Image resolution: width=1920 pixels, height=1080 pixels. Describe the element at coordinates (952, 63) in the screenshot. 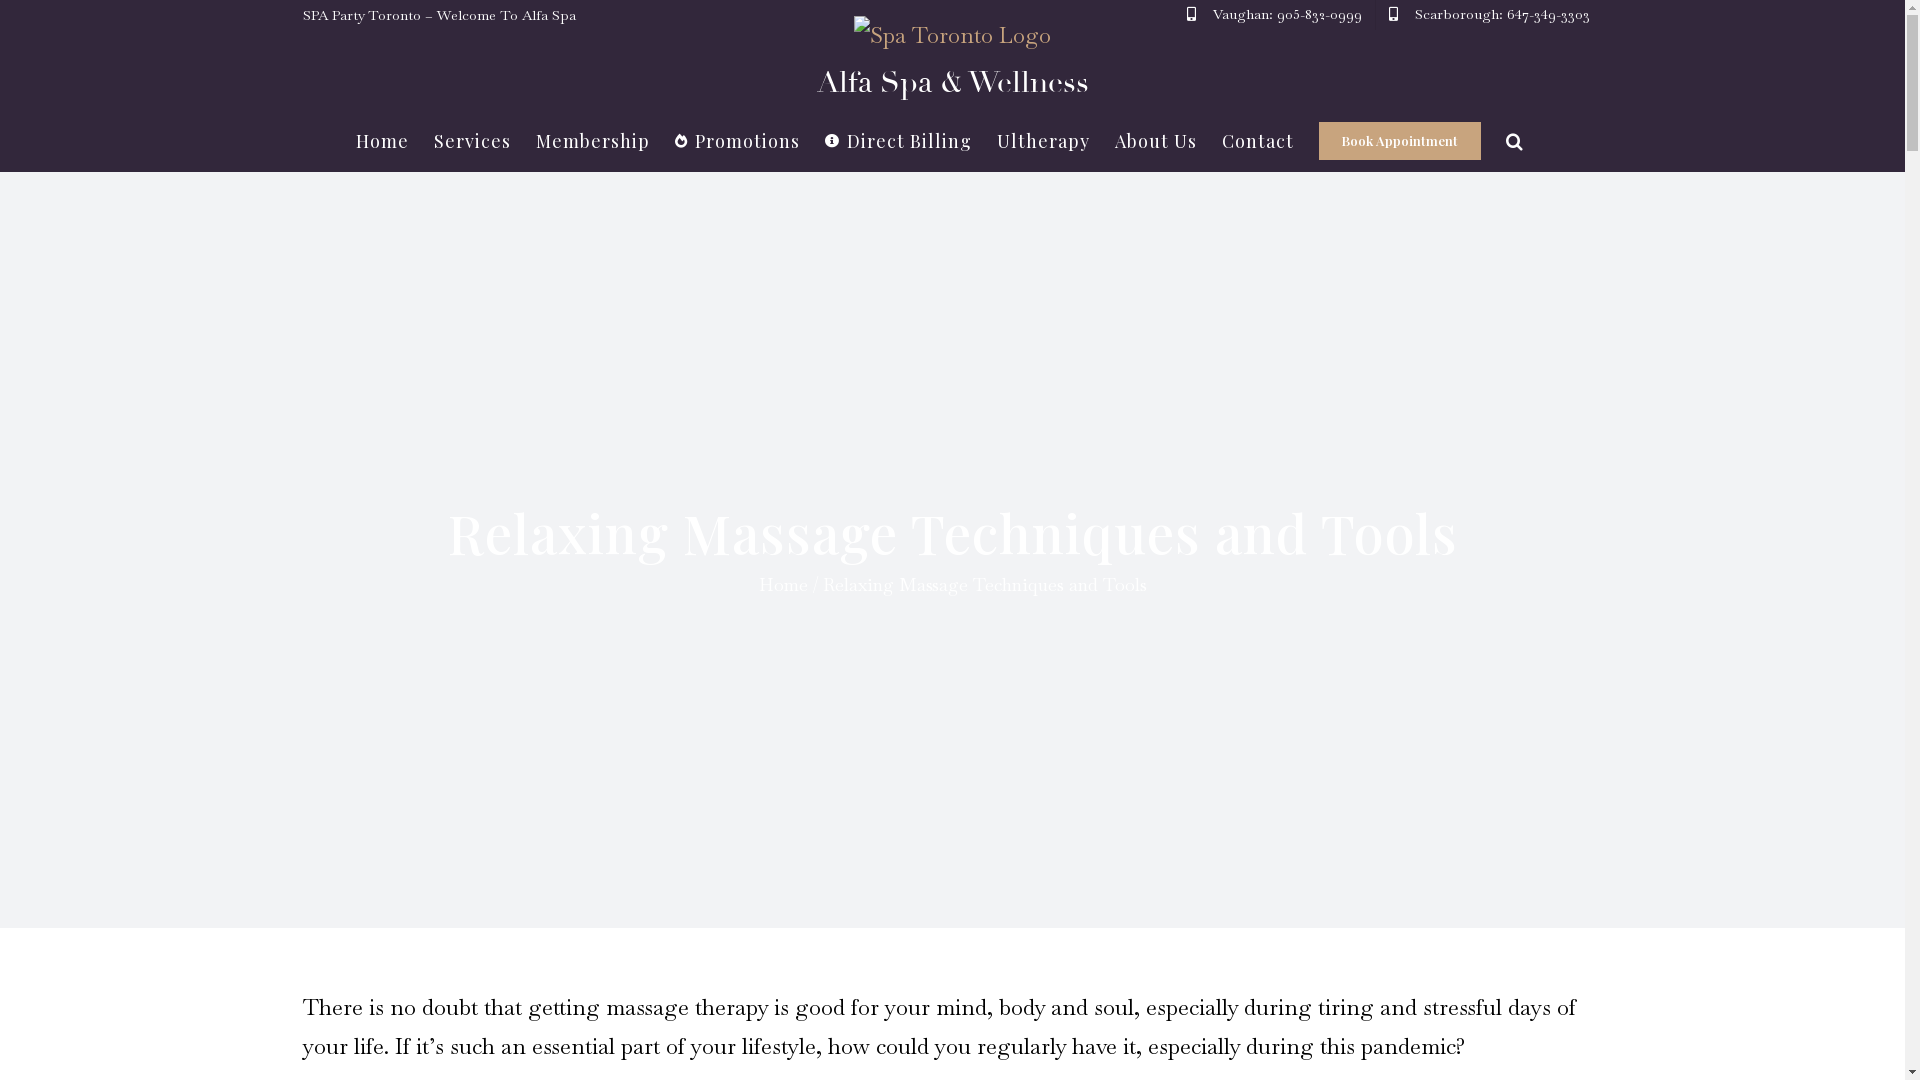

I see `Alfa Spa & Wellness` at that location.